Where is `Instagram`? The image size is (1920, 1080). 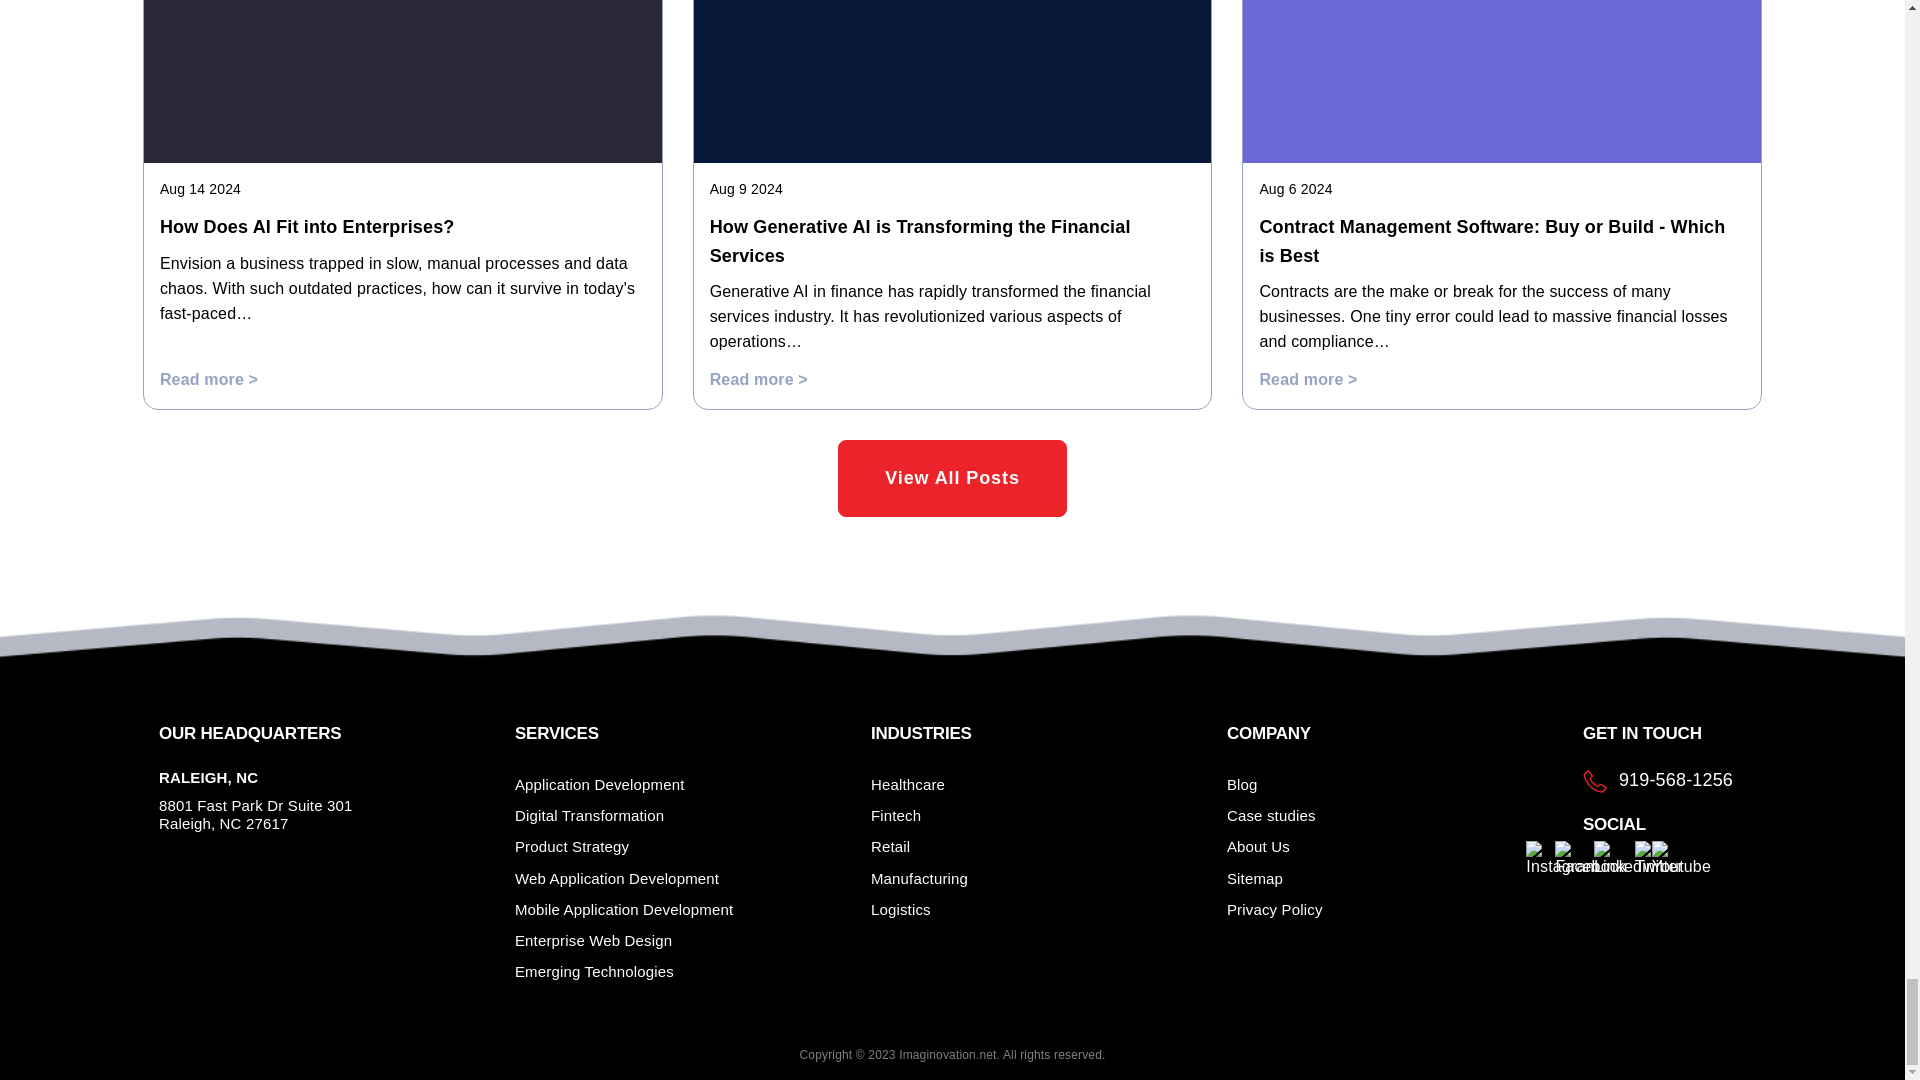
Instagram is located at coordinates (1562, 858).